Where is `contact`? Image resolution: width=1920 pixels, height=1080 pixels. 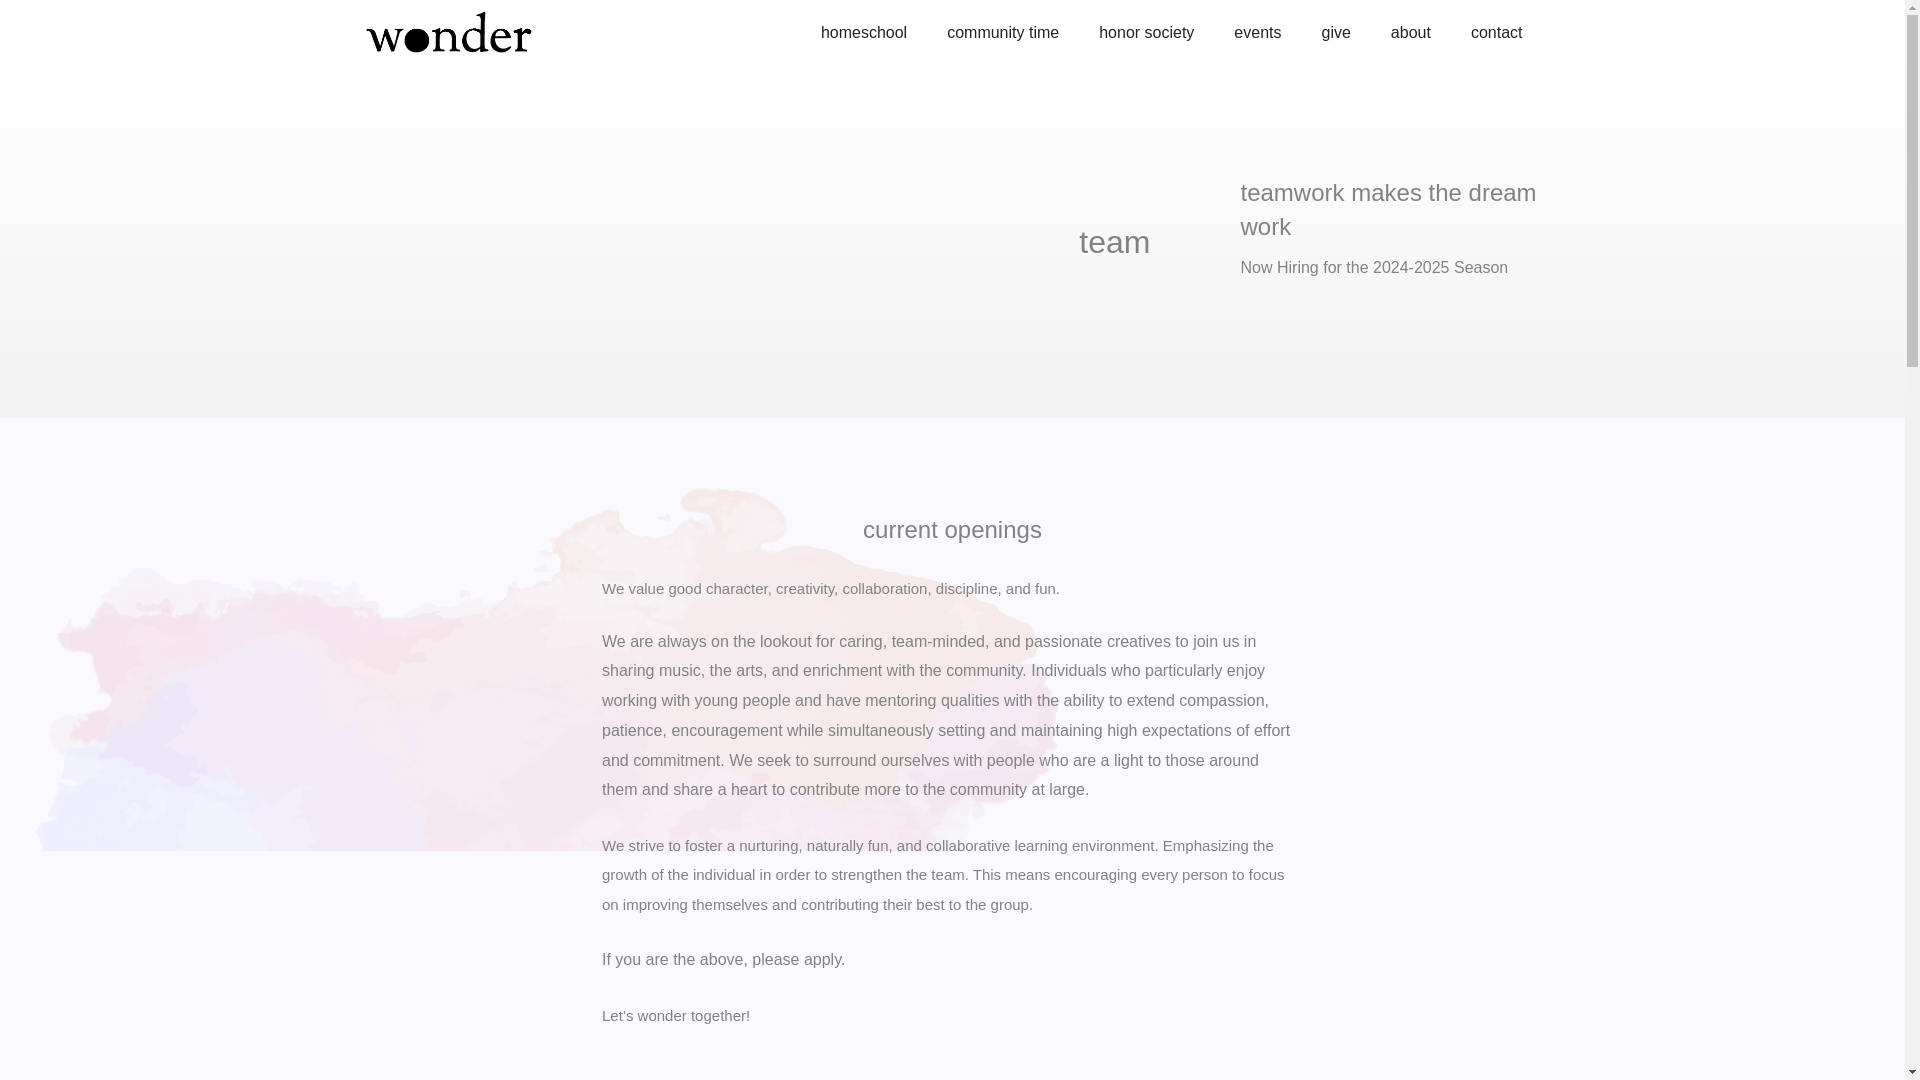 contact is located at coordinates (1497, 32).